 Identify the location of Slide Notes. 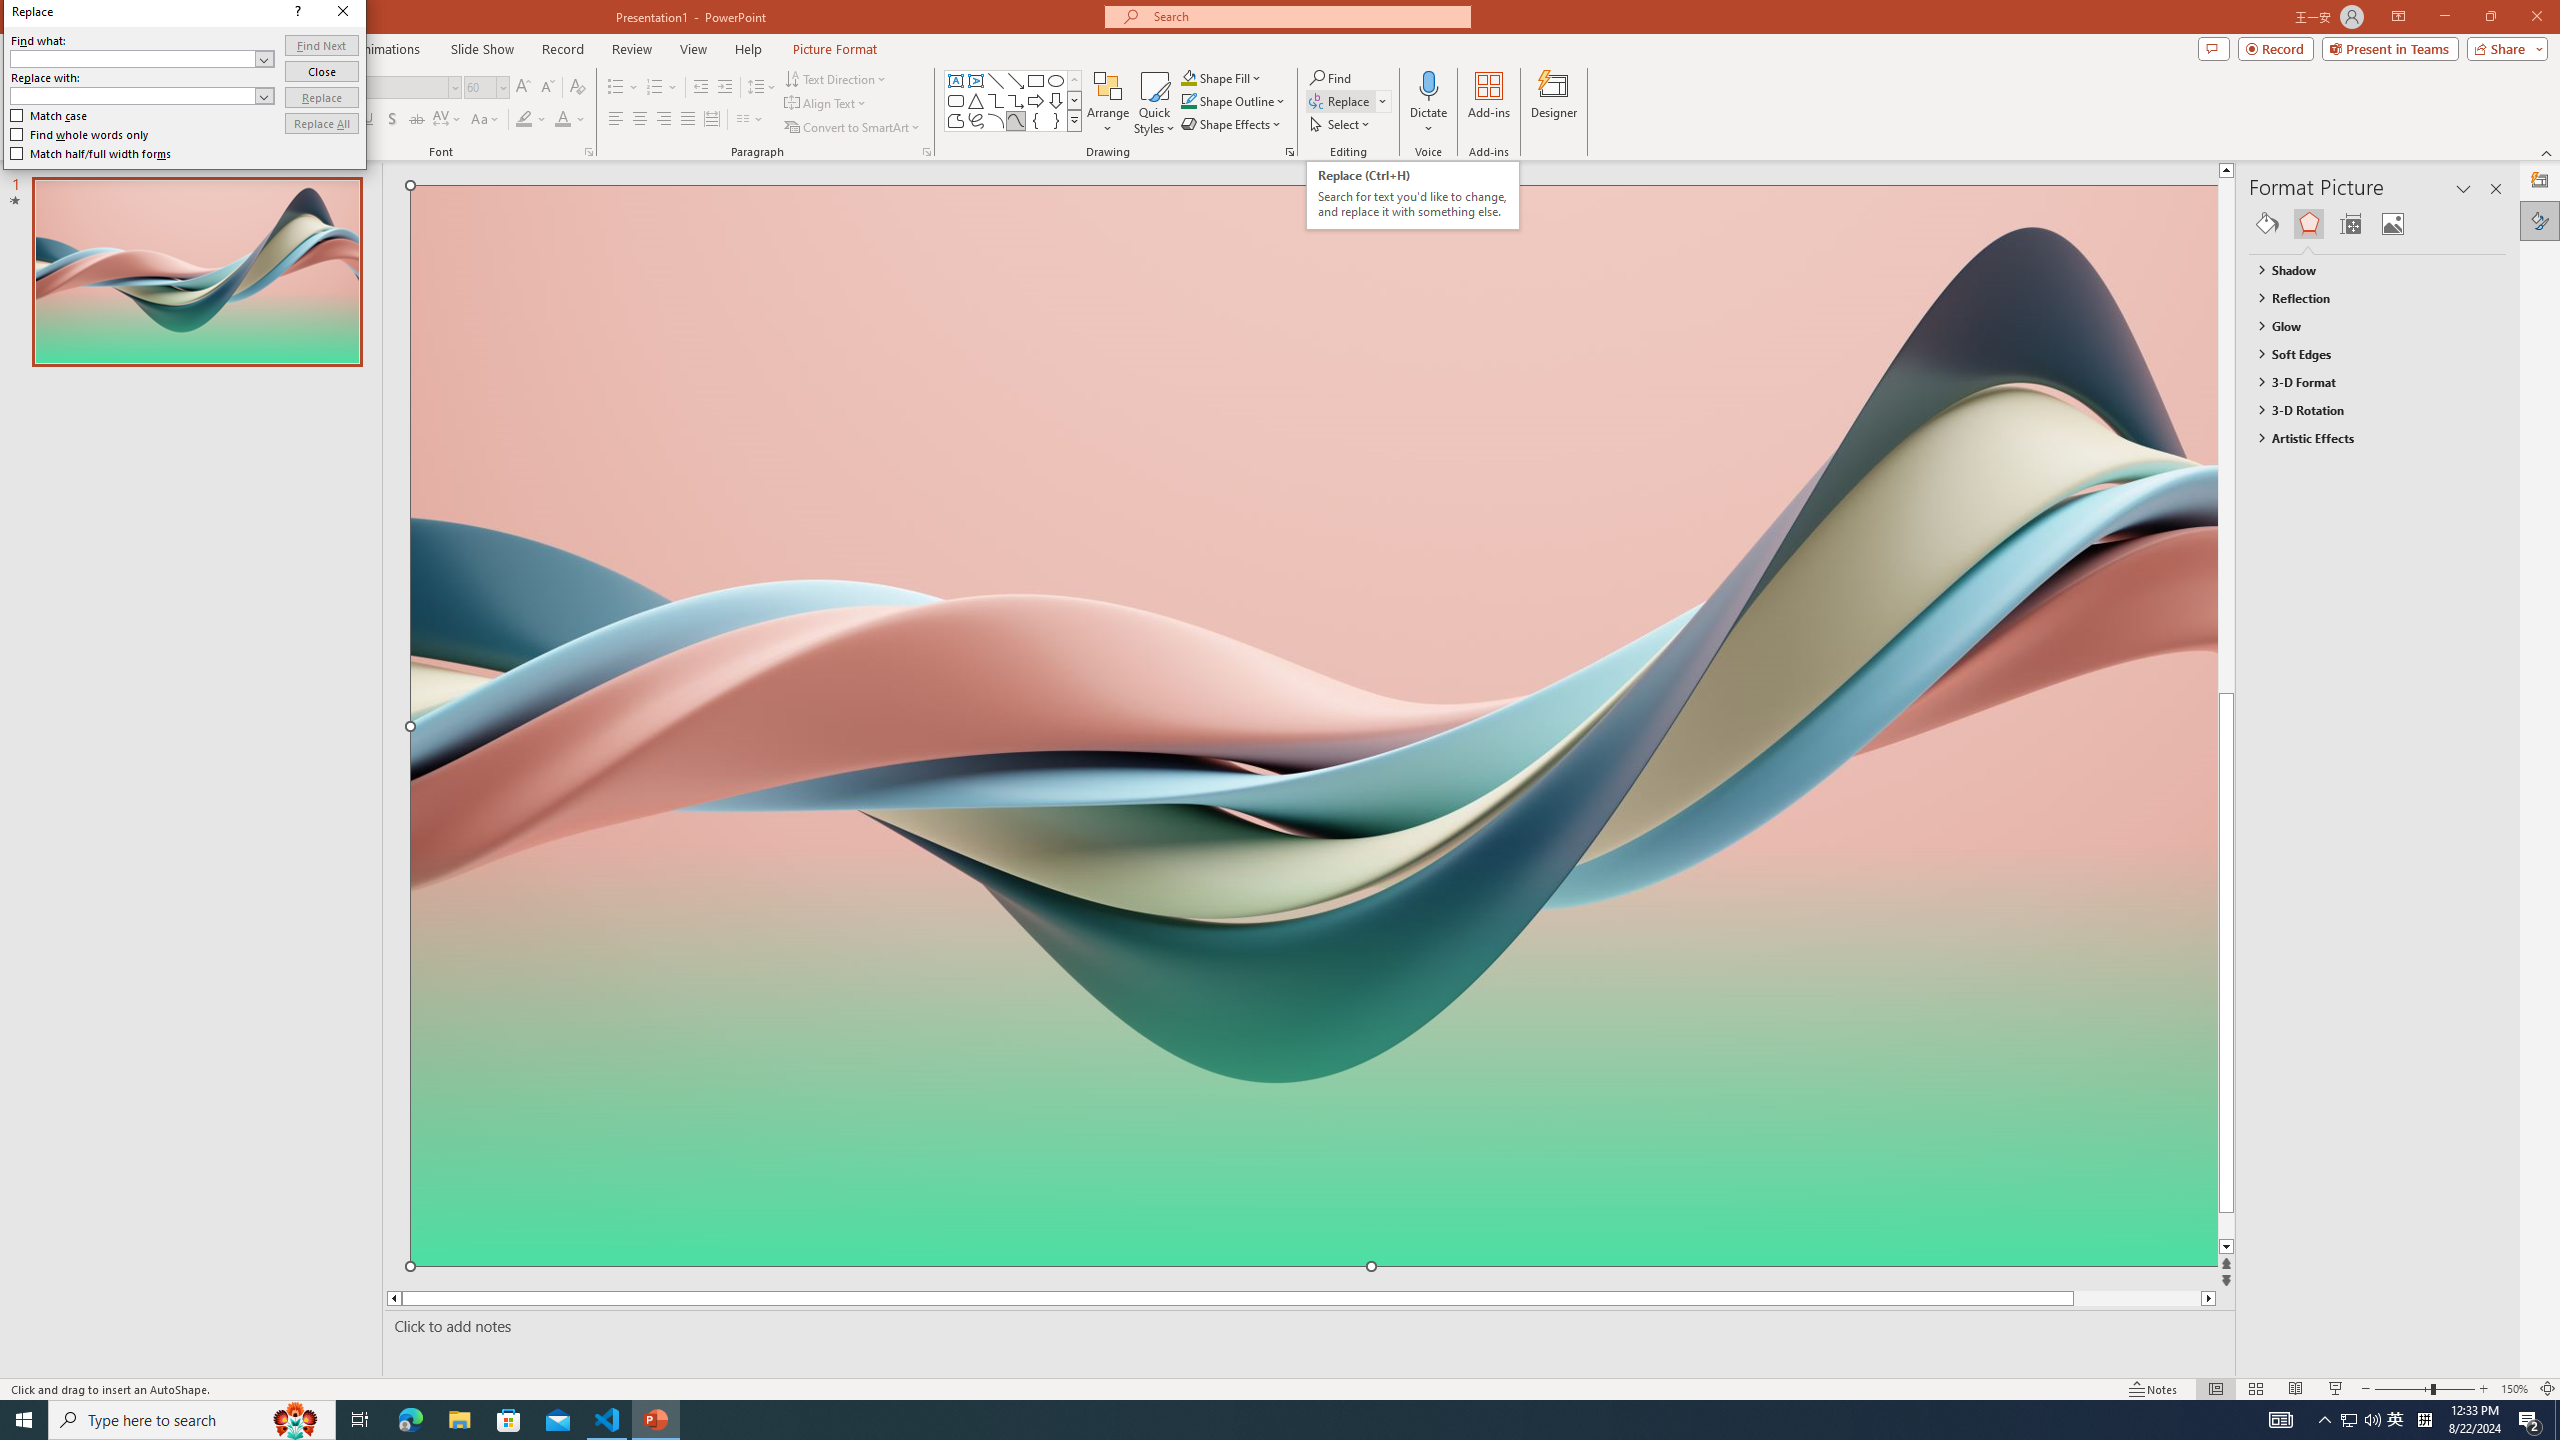
(1305, 1326).